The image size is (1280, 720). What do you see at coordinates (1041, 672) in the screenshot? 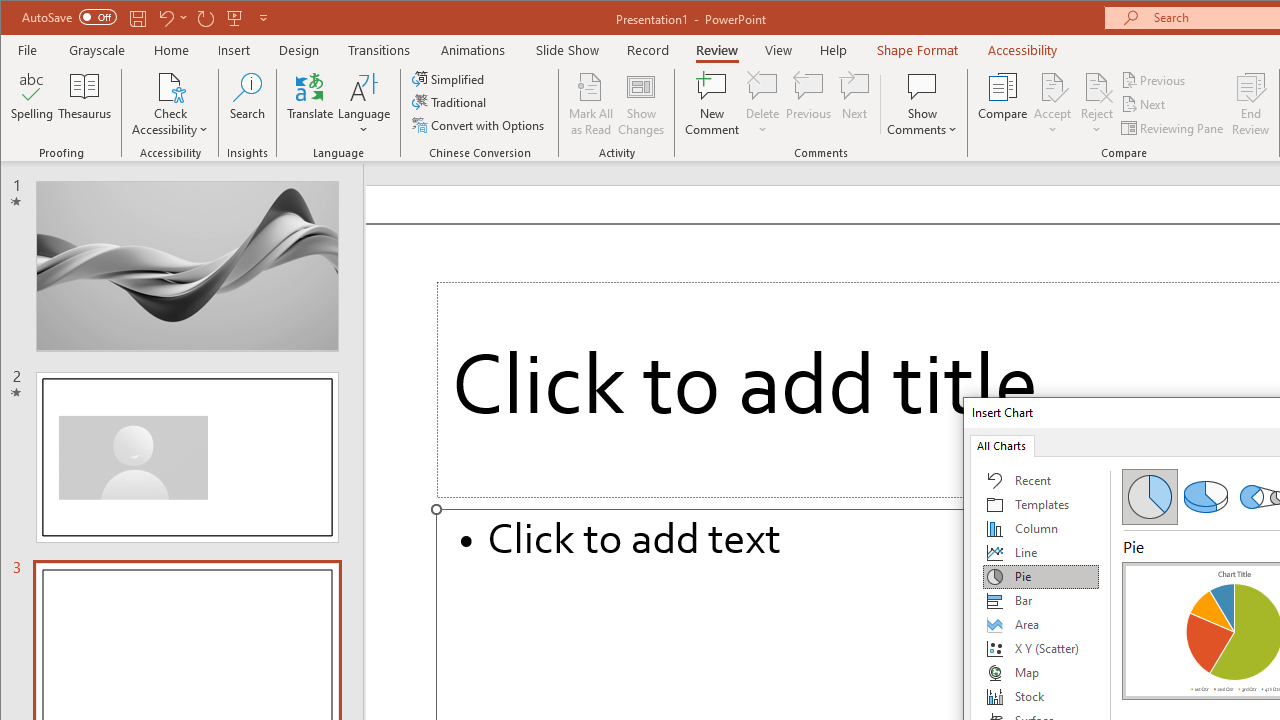
I see `Map` at bounding box center [1041, 672].